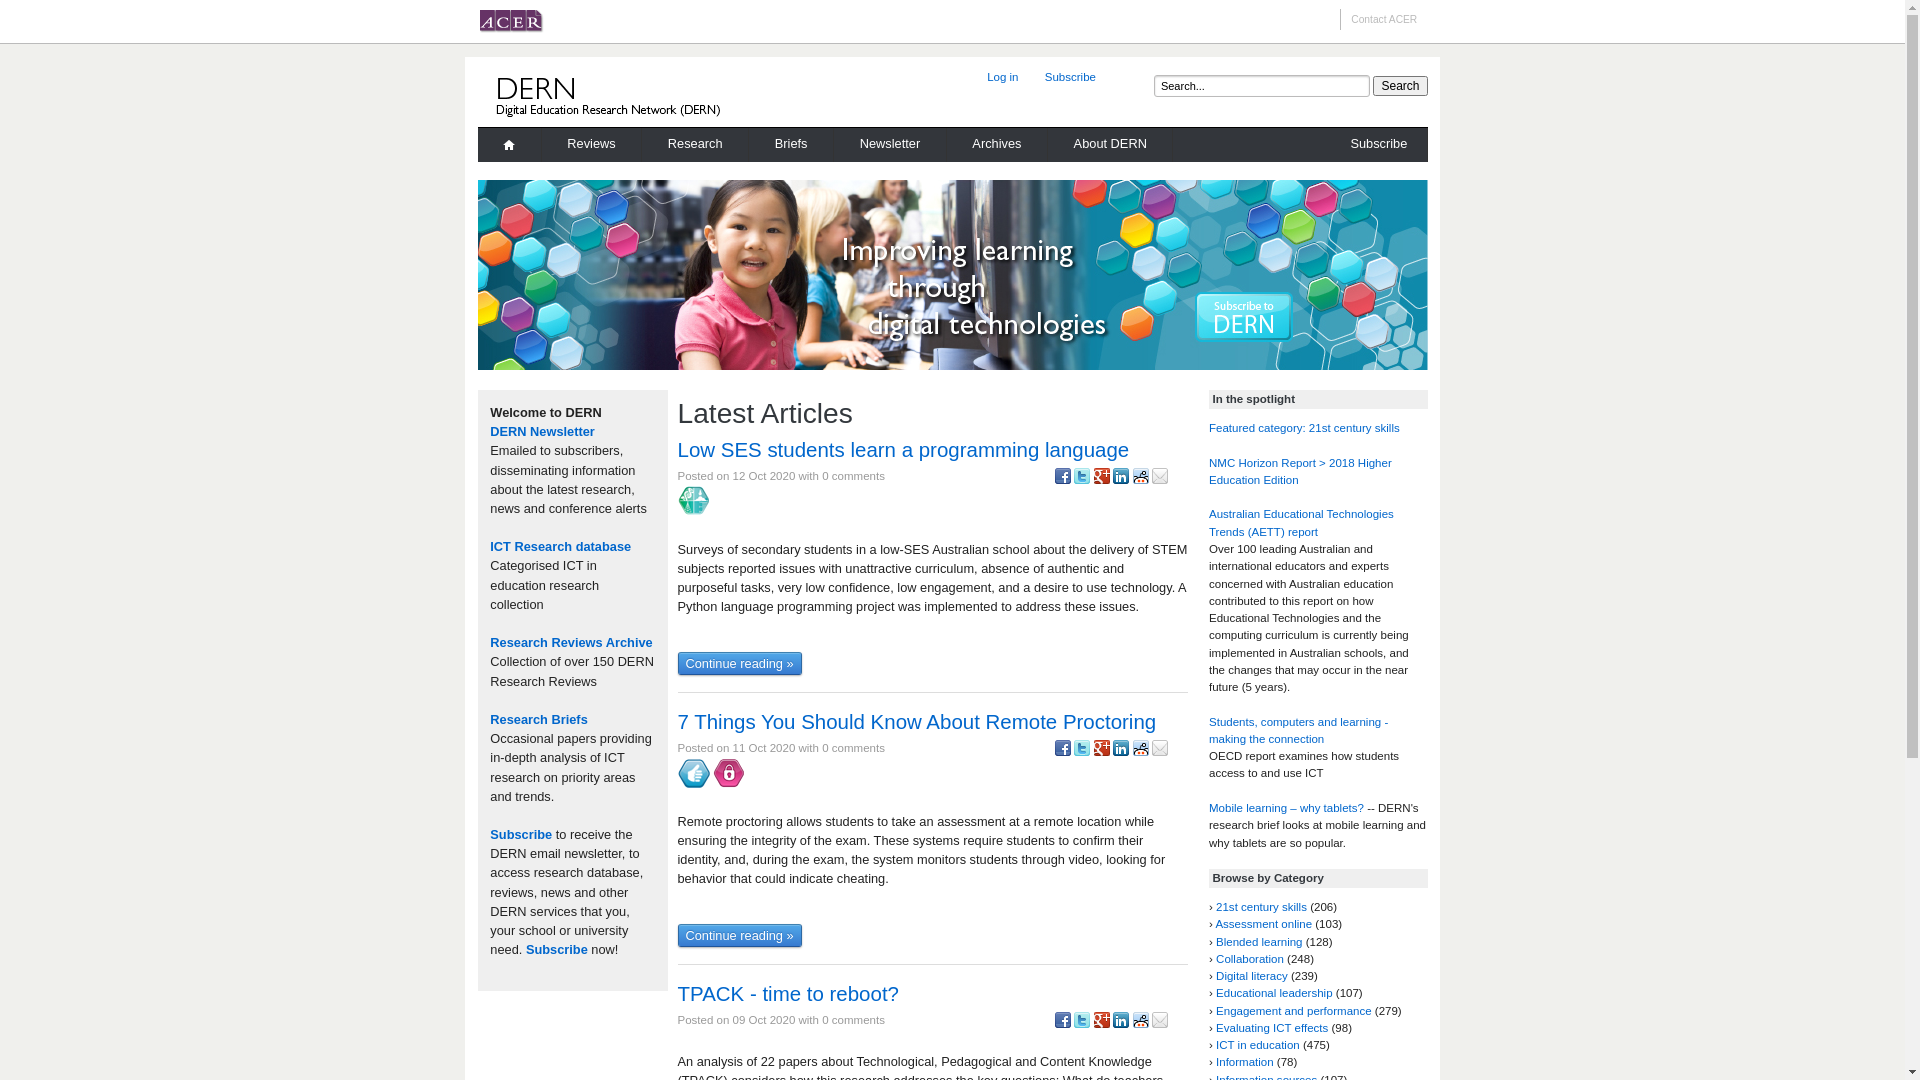  What do you see at coordinates (1294, 1011) in the screenshot?
I see `Engagement and performance` at bounding box center [1294, 1011].